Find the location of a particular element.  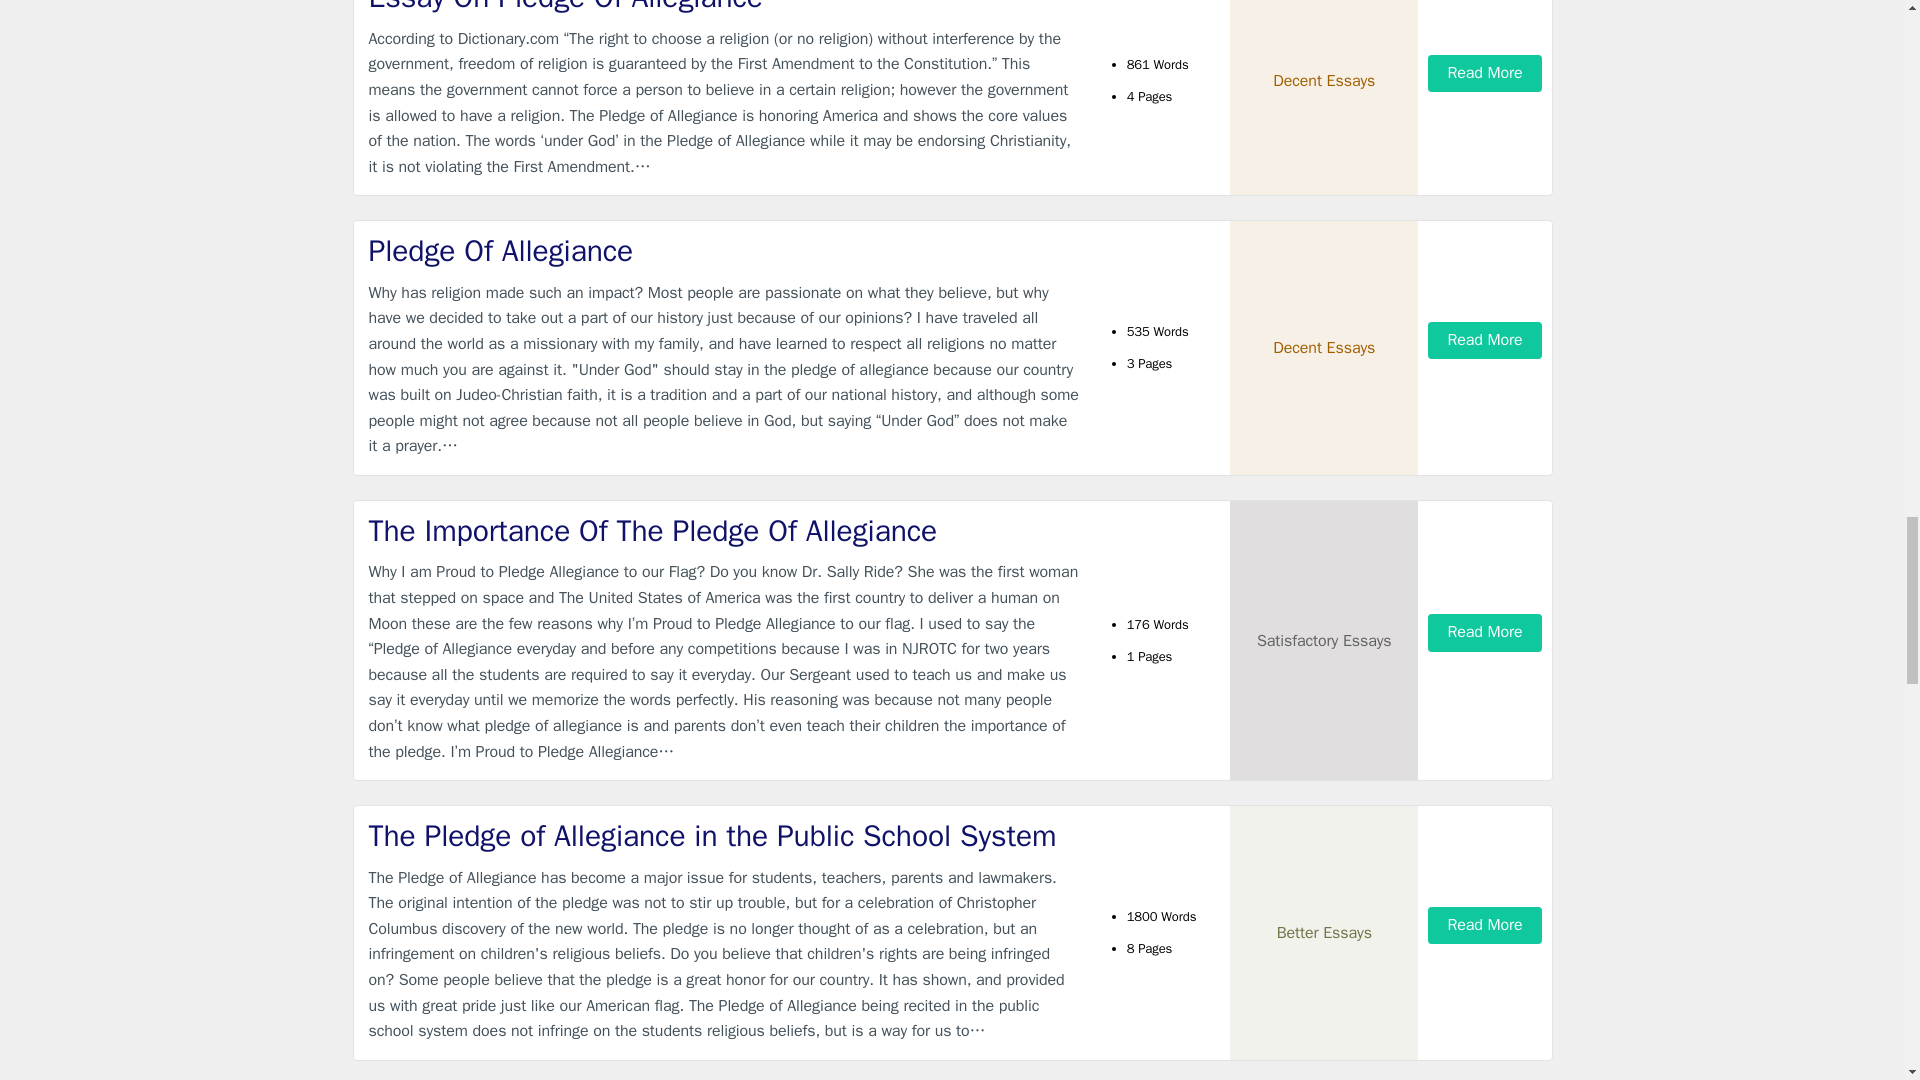

Essay On Pledge Of Allegiance is located at coordinates (724, 9).